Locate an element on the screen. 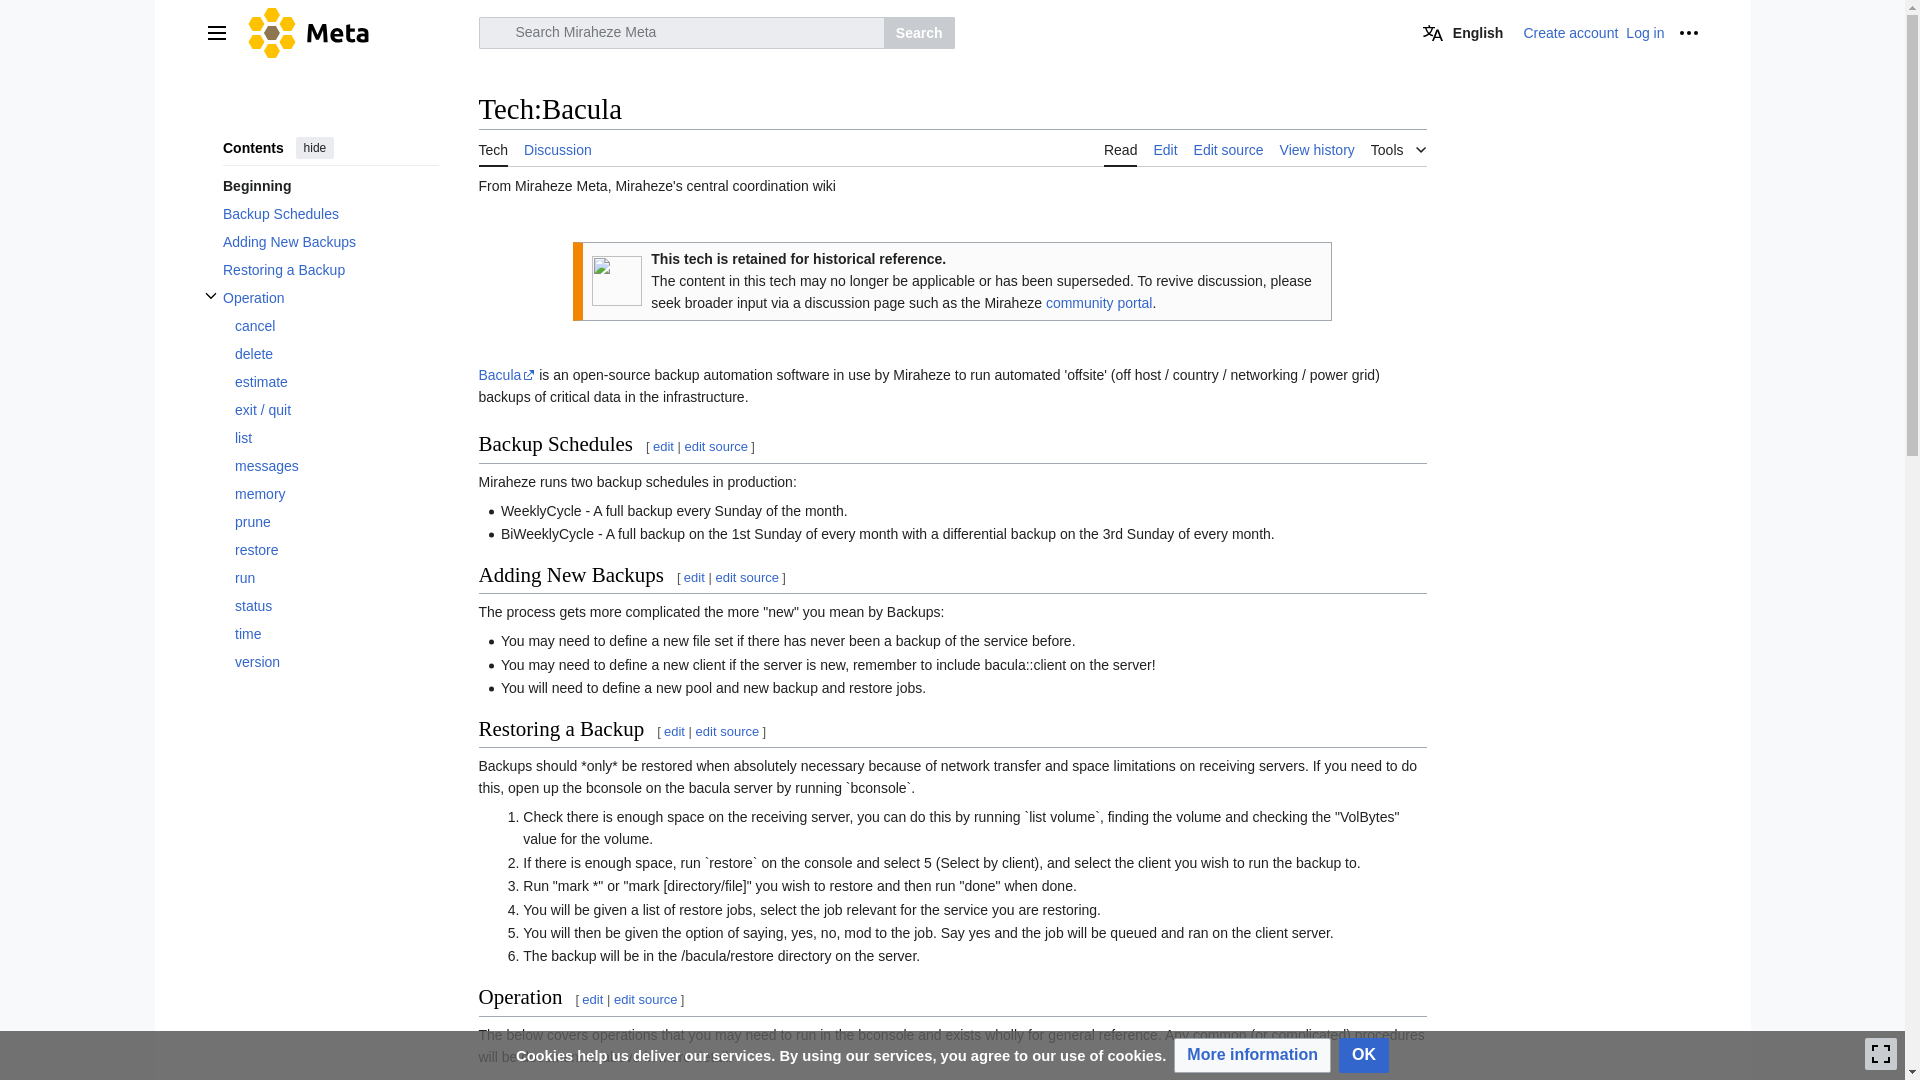  Toggle Operation subsection is located at coordinates (210, 296).